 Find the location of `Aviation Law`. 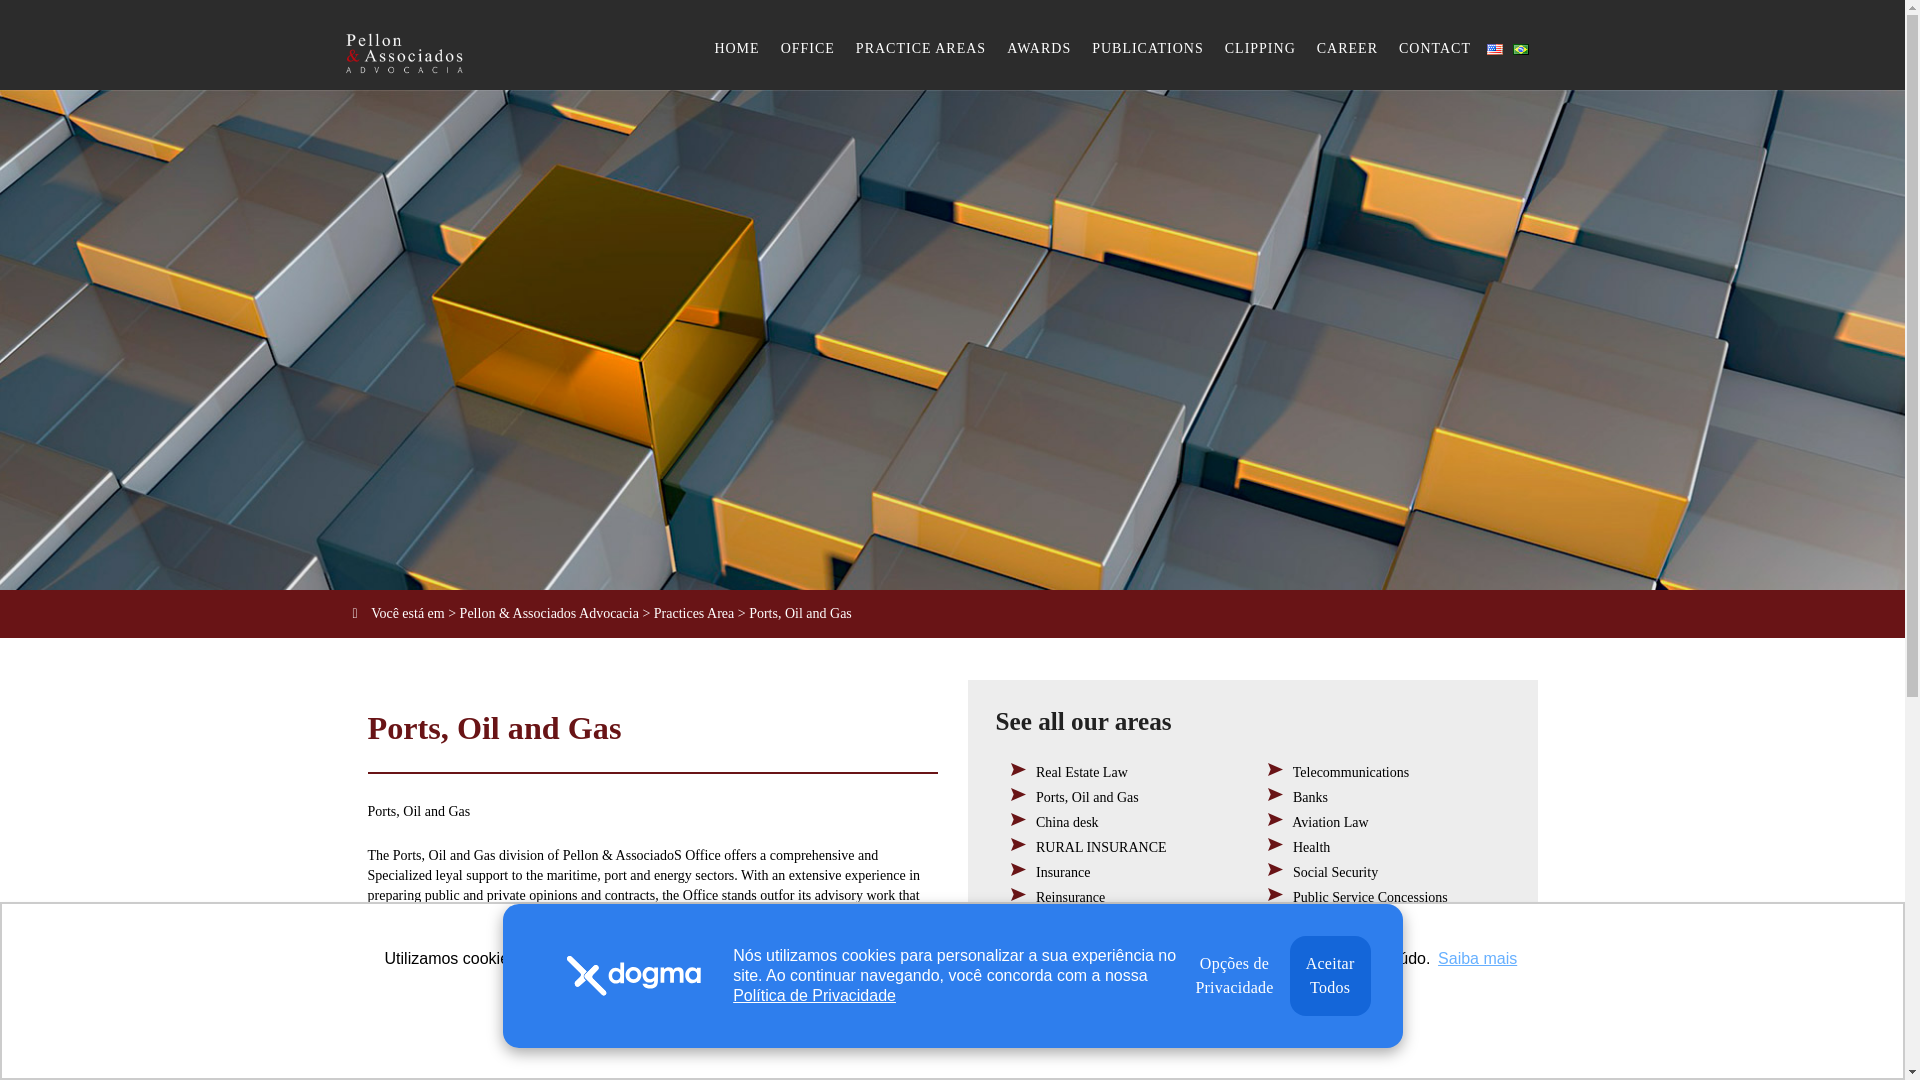

Aviation Law is located at coordinates (1330, 822).